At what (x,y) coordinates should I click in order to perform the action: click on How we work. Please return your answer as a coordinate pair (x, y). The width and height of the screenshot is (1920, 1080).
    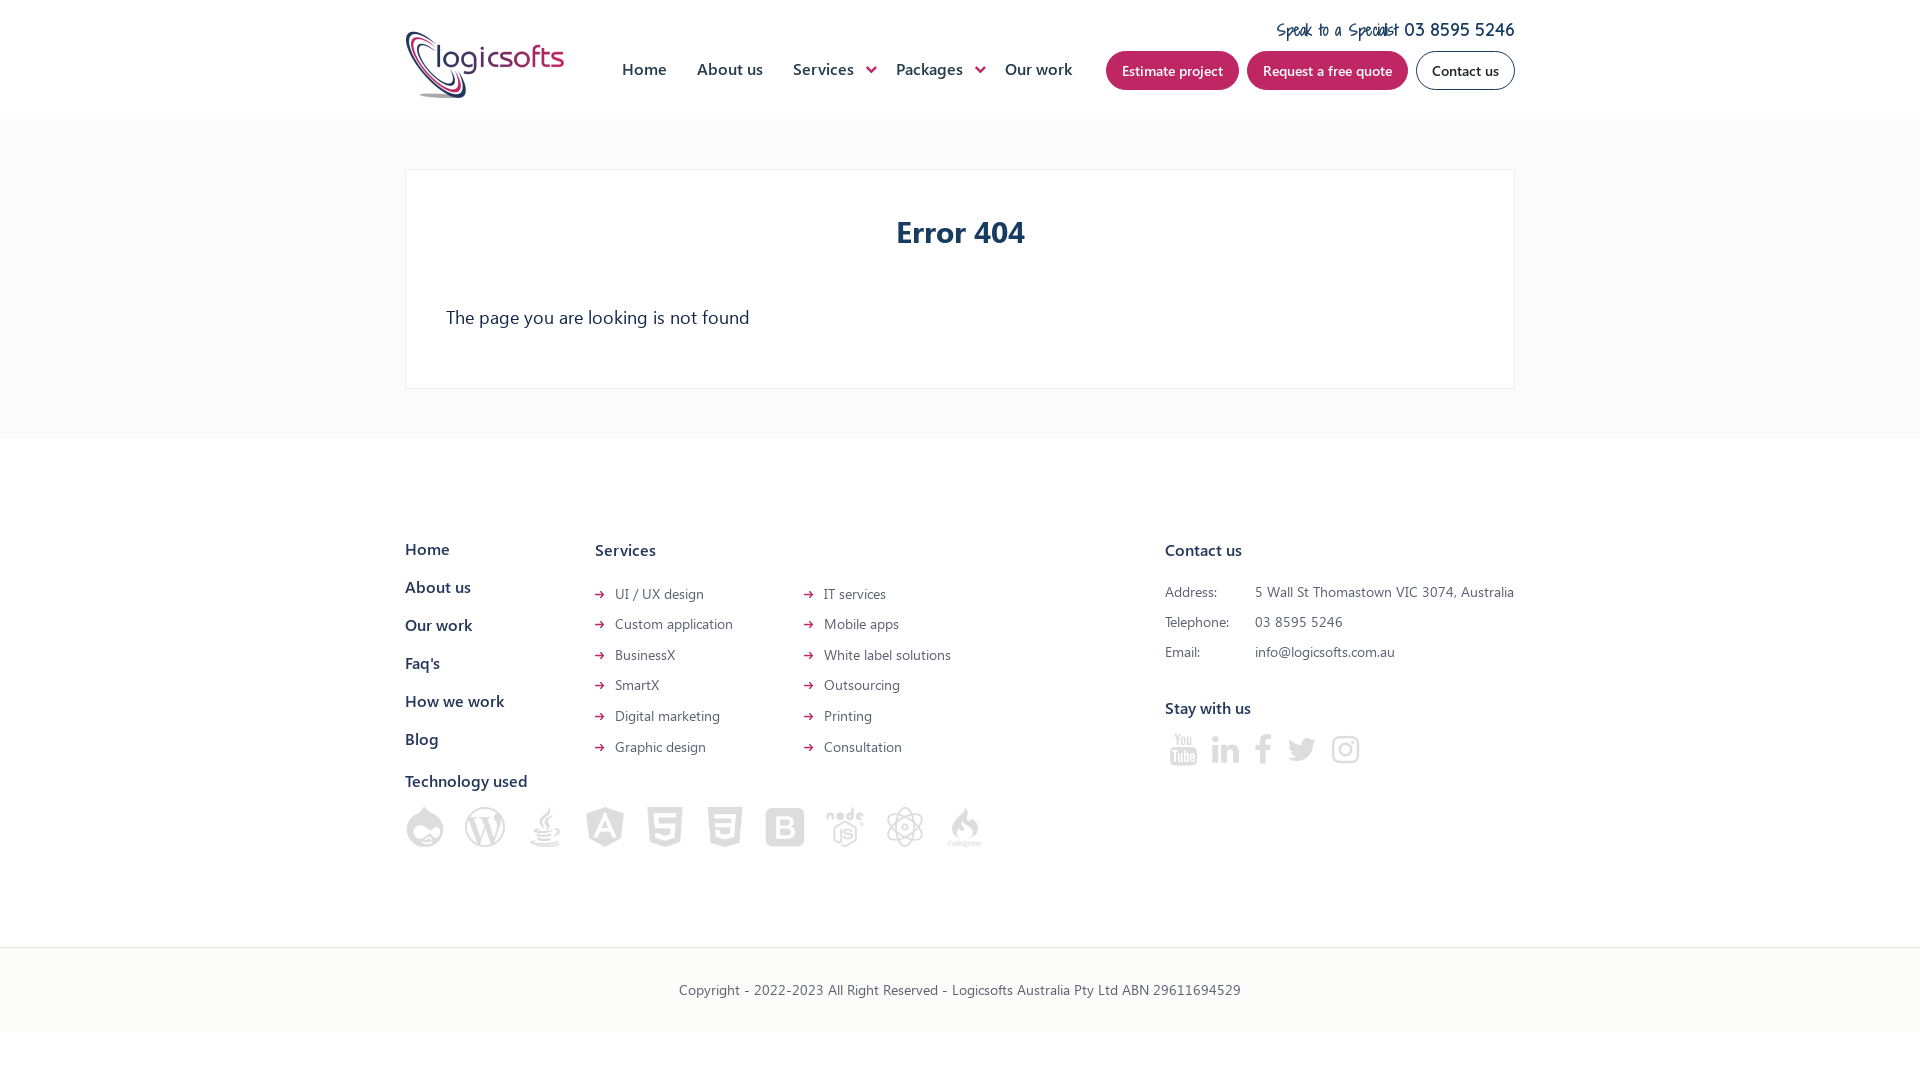
    Looking at the image, I should click on (454, 700).